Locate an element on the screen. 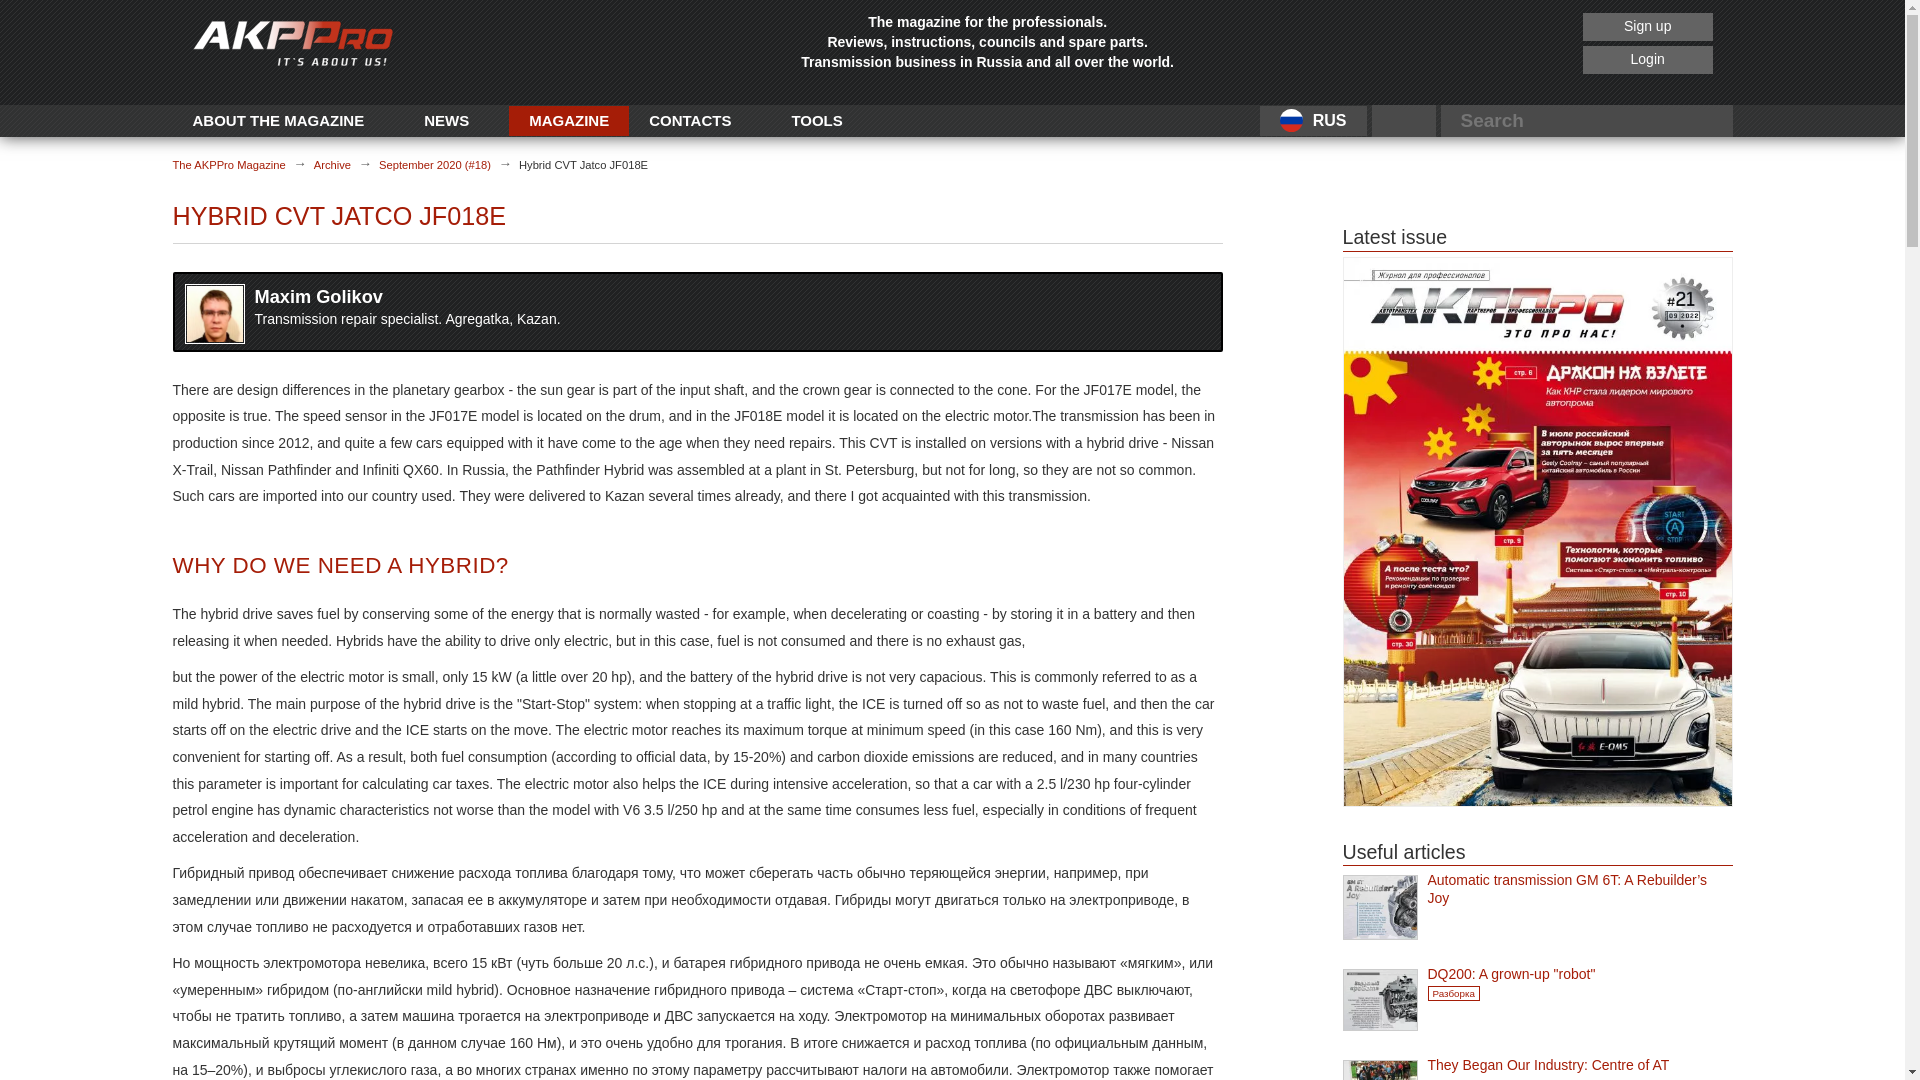 This screenshot has width=1920, height=1080. Switch color scheme is located at coordinates (1404, 120).